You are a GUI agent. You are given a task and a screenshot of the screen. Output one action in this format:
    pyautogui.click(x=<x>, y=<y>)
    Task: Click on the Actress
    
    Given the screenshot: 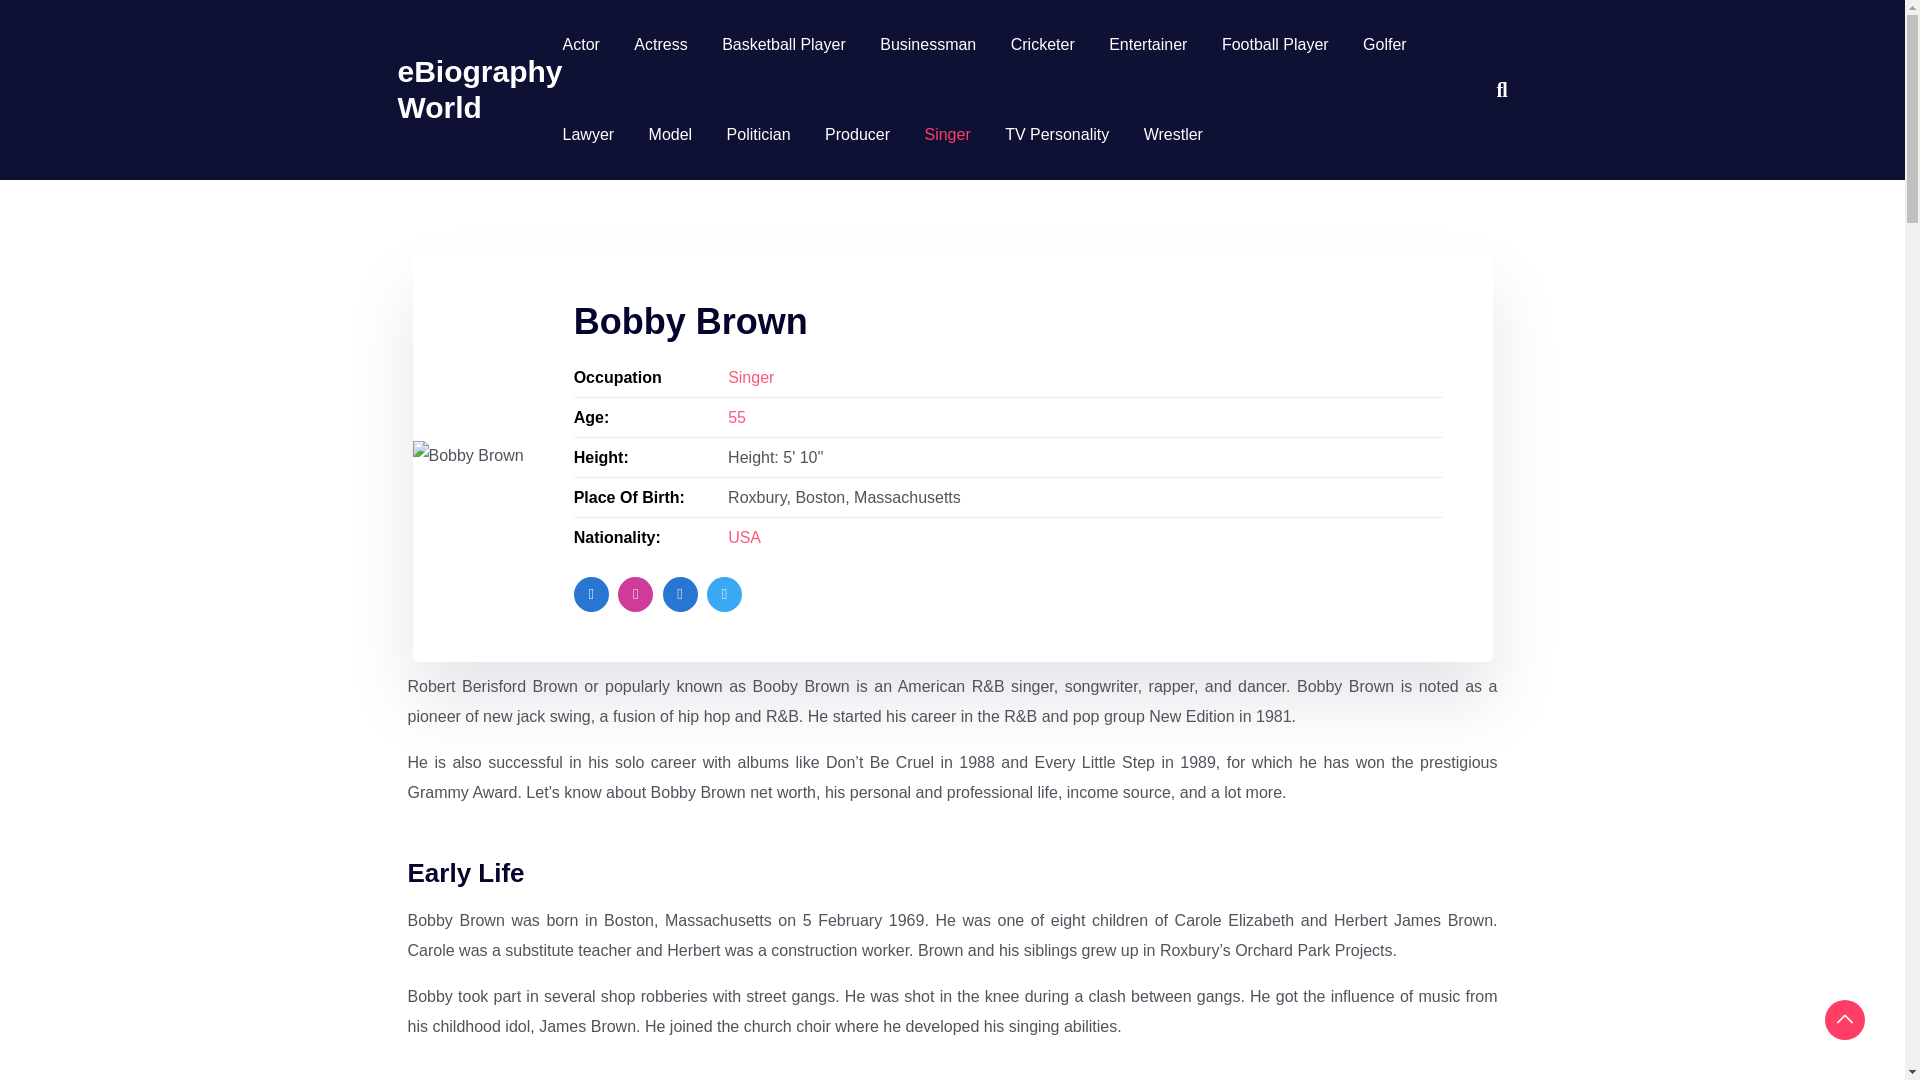 What is the action you would take?
    pyautogui.click(x=660, y=44)
    